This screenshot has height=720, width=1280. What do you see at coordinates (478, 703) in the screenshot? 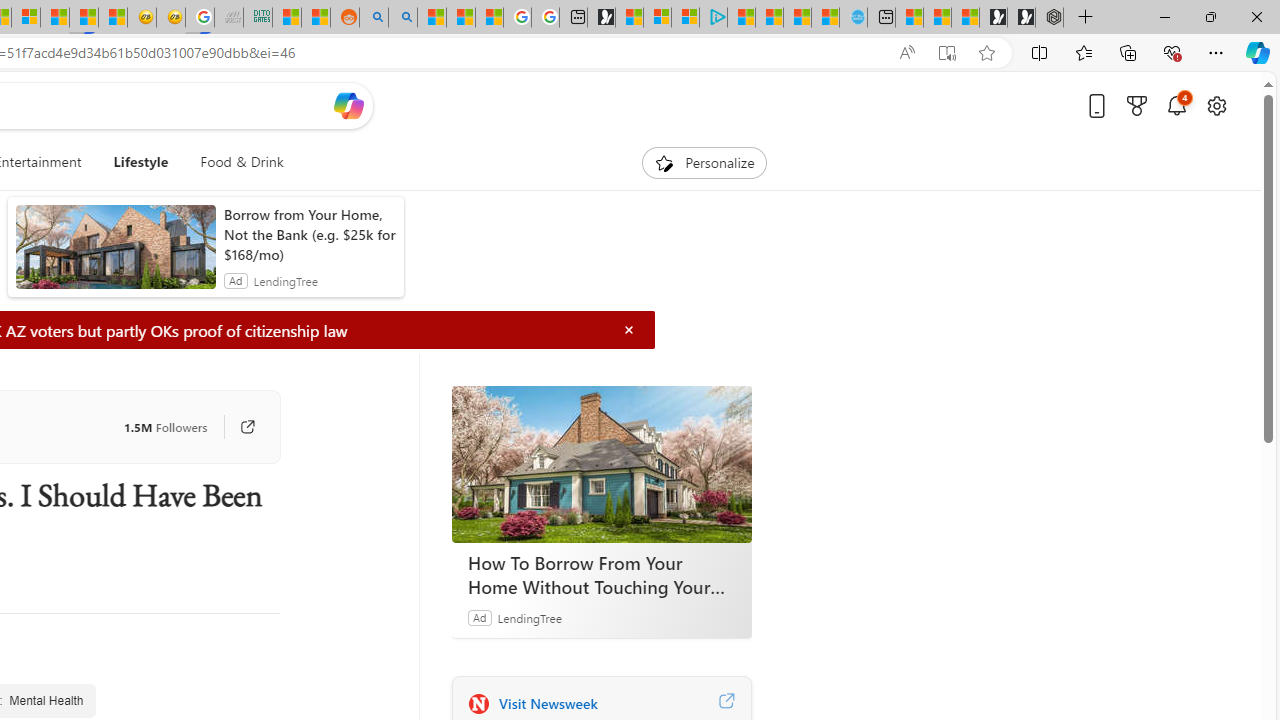
I see `Newsweek` at bounding box center [478, 703].